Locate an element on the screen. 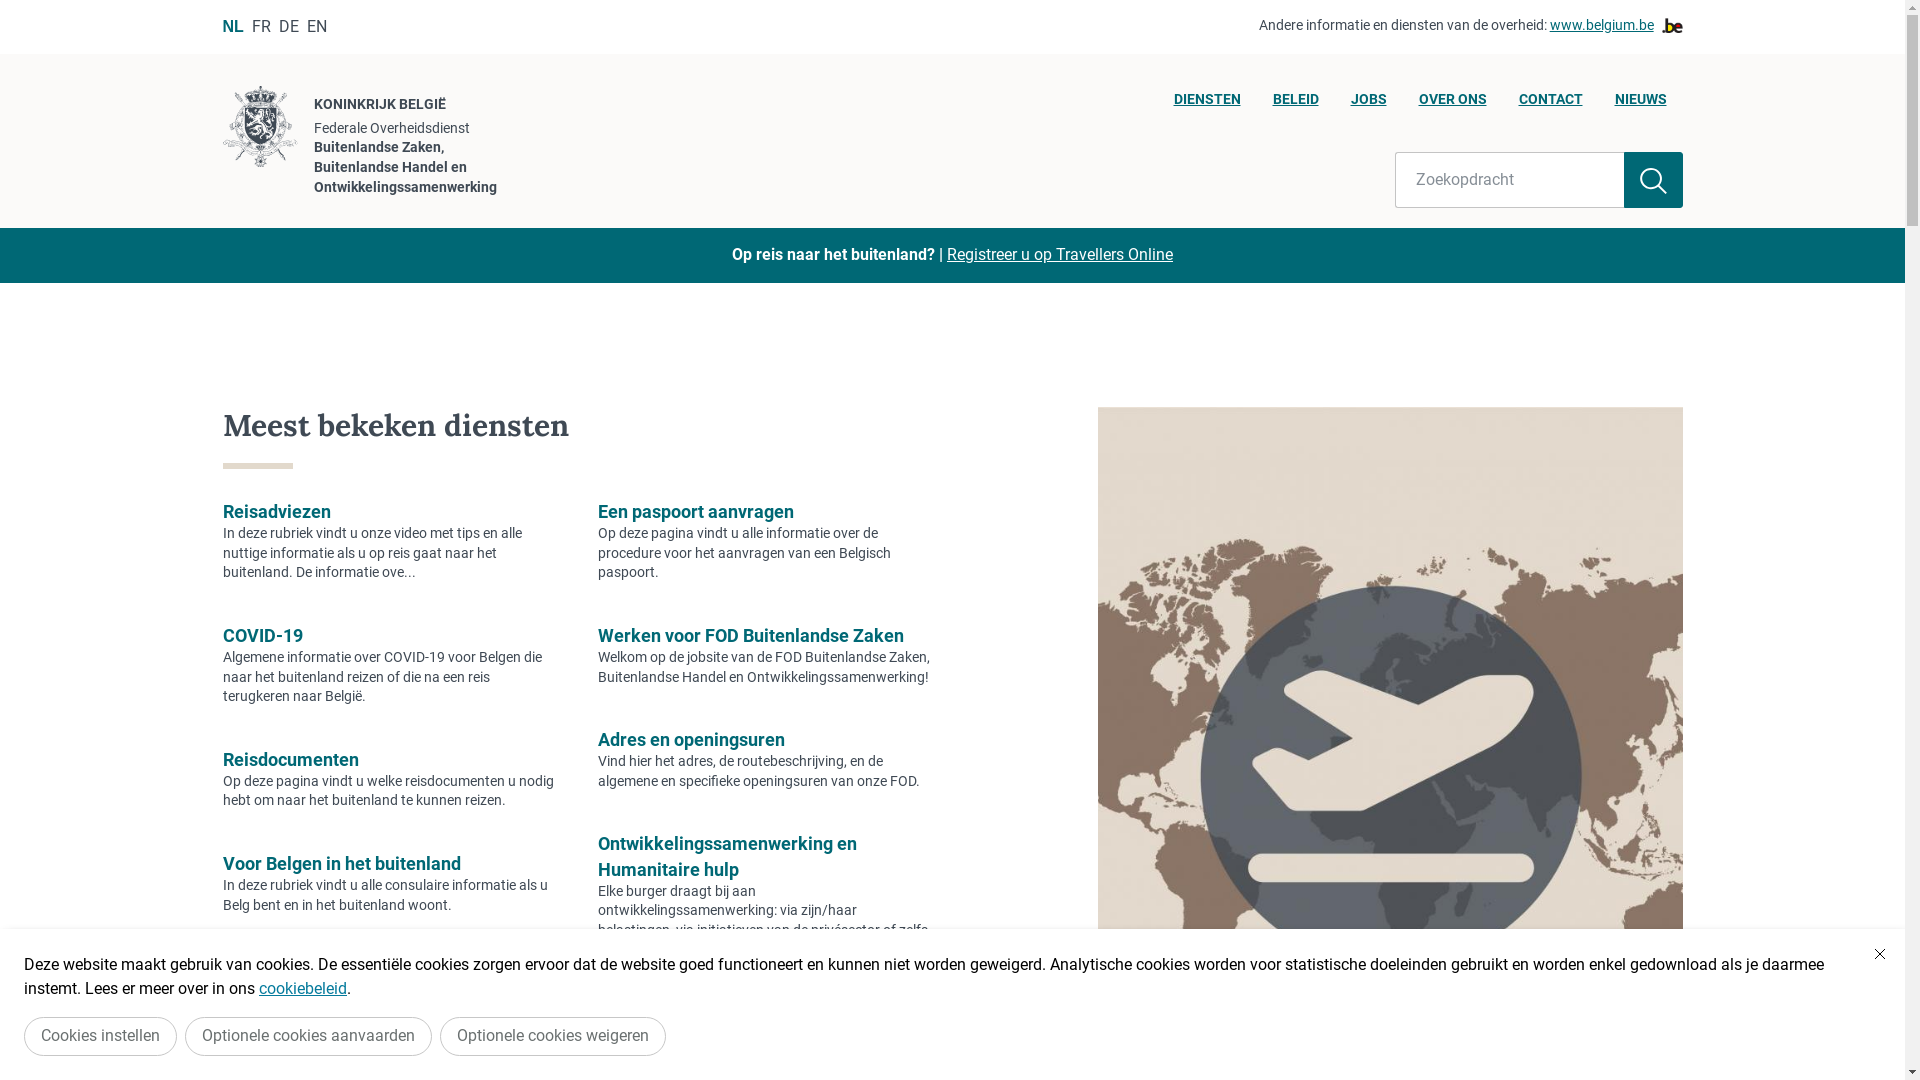 This screenshot has width=1920, height=1080. COVID-19 is located at coordinates (262, 636).